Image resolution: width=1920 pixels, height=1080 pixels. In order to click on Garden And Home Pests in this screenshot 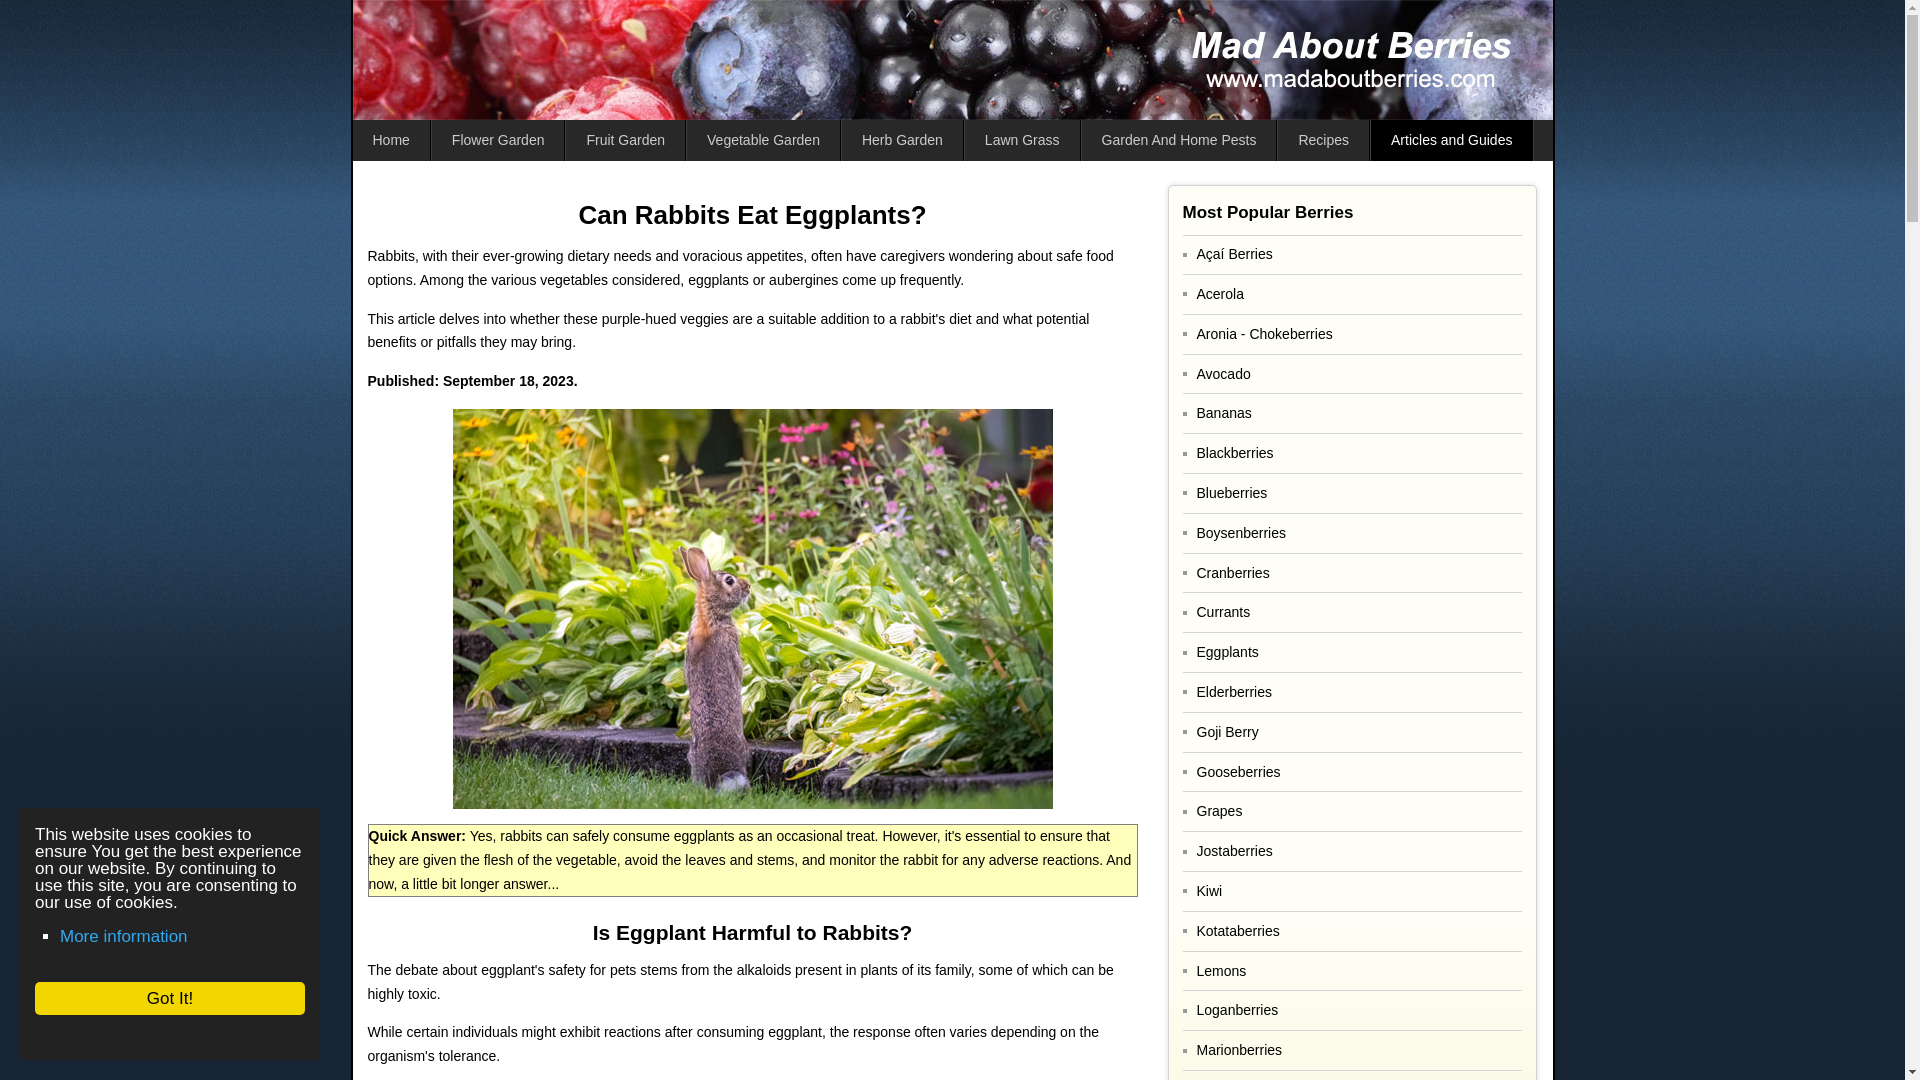, I will do `click(1180, 140)`.